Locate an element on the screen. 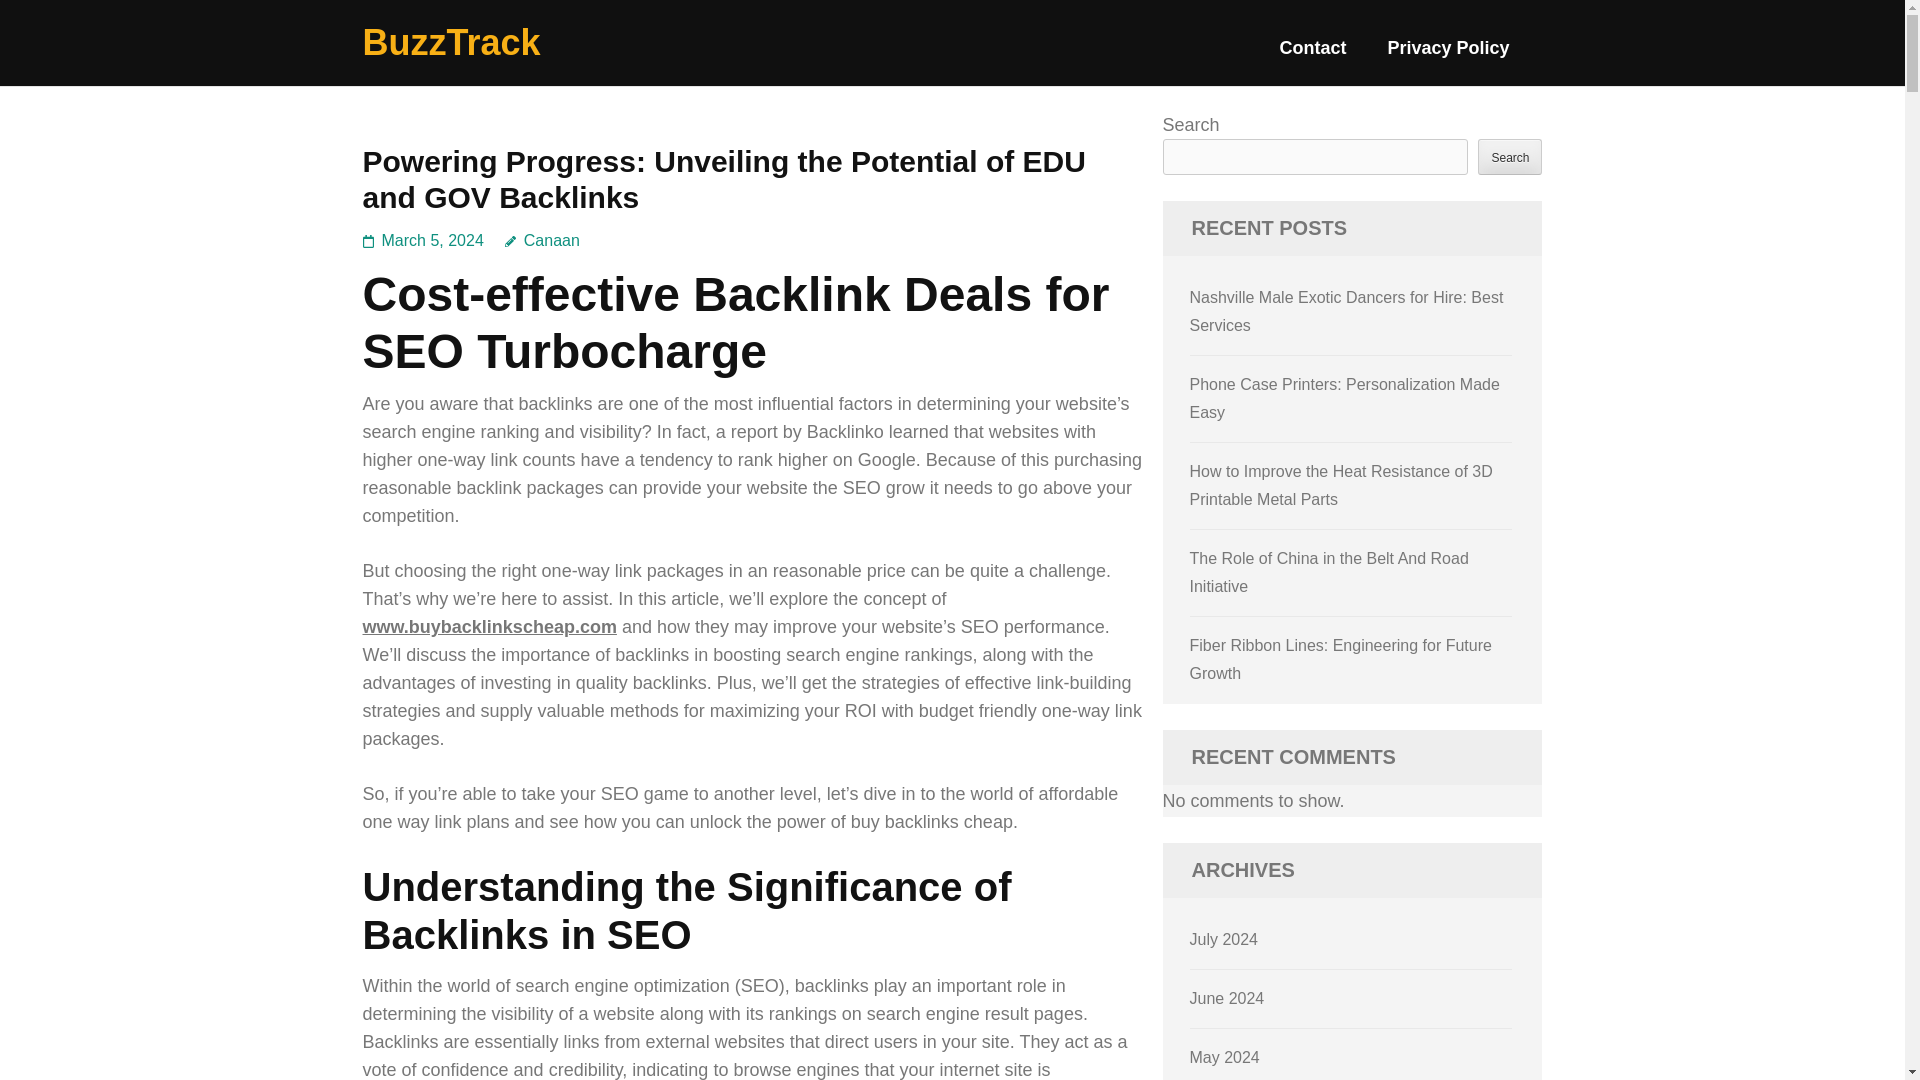  March 5, 2024 is located at coordinates (432, 240).